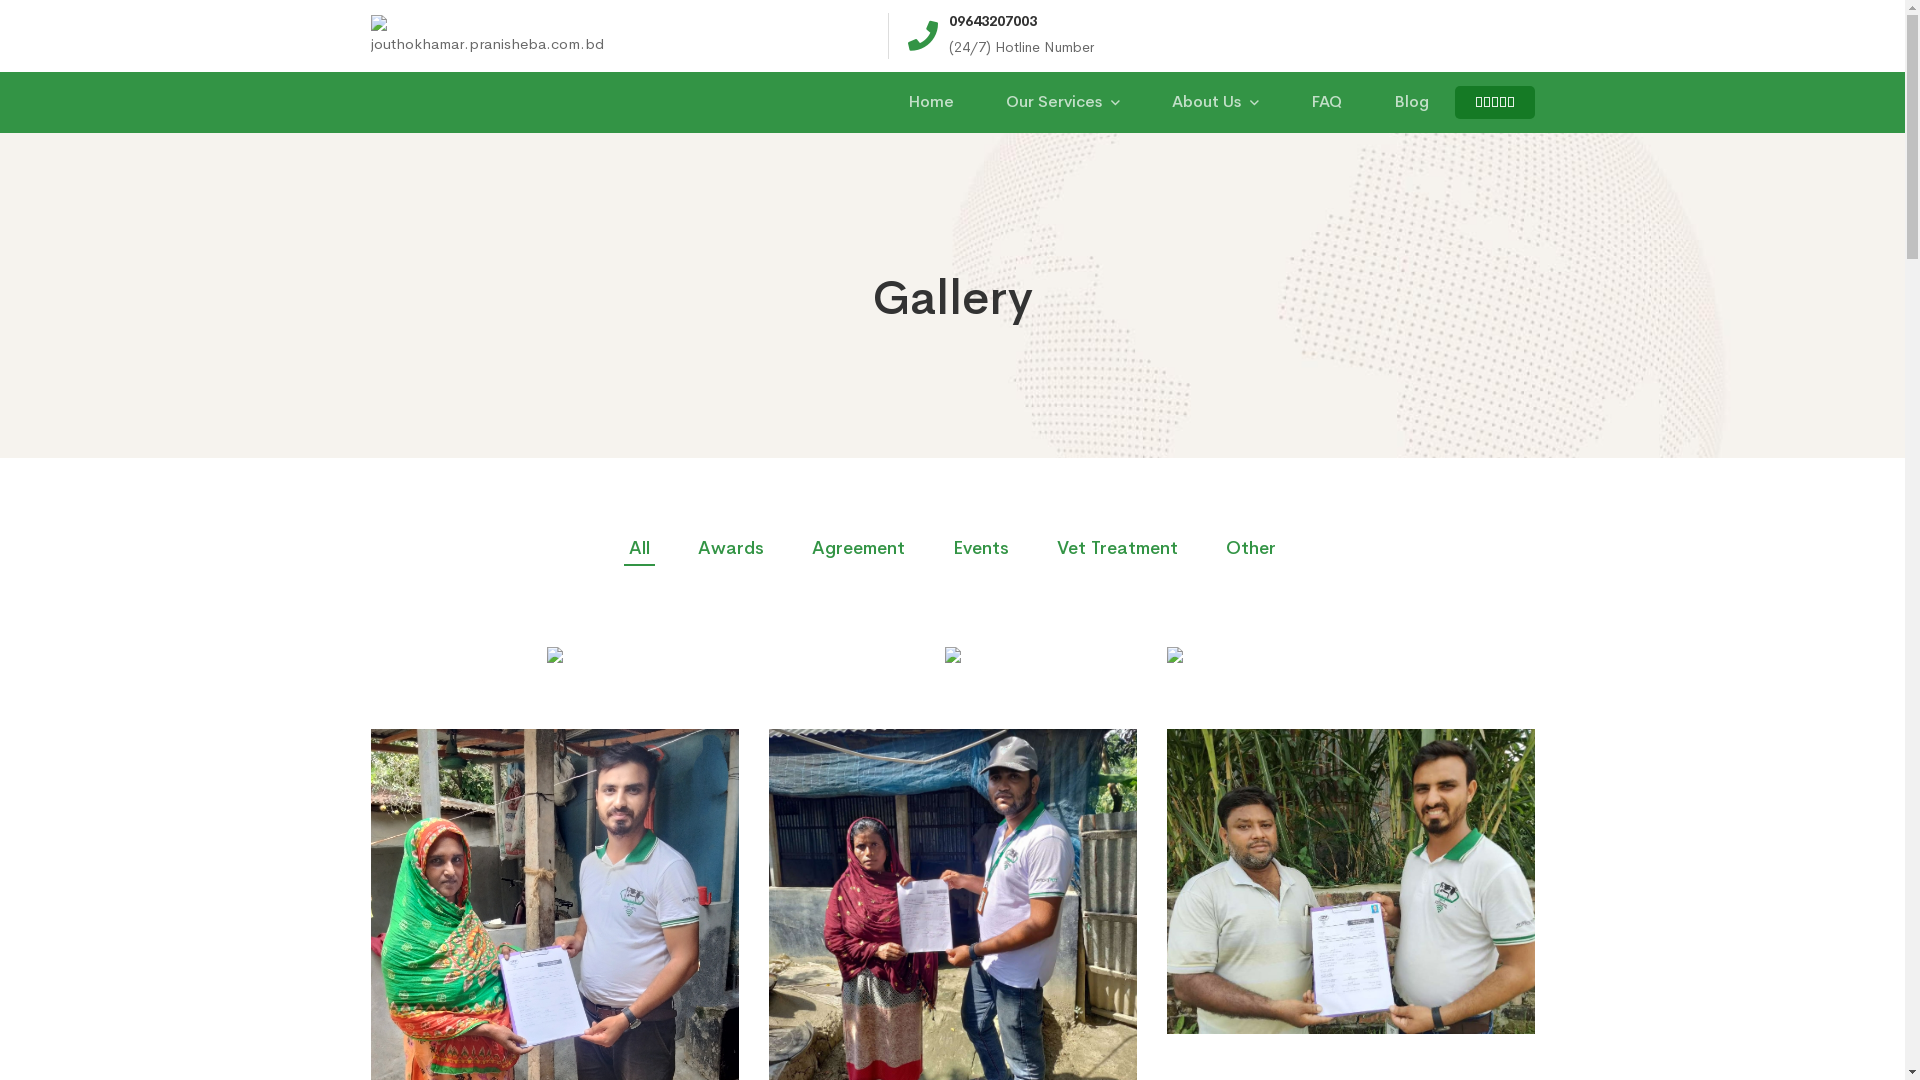 Image resolution: width=1920 pixels, height=1080 pixels. I want to click on Awards, so click(731, 550).